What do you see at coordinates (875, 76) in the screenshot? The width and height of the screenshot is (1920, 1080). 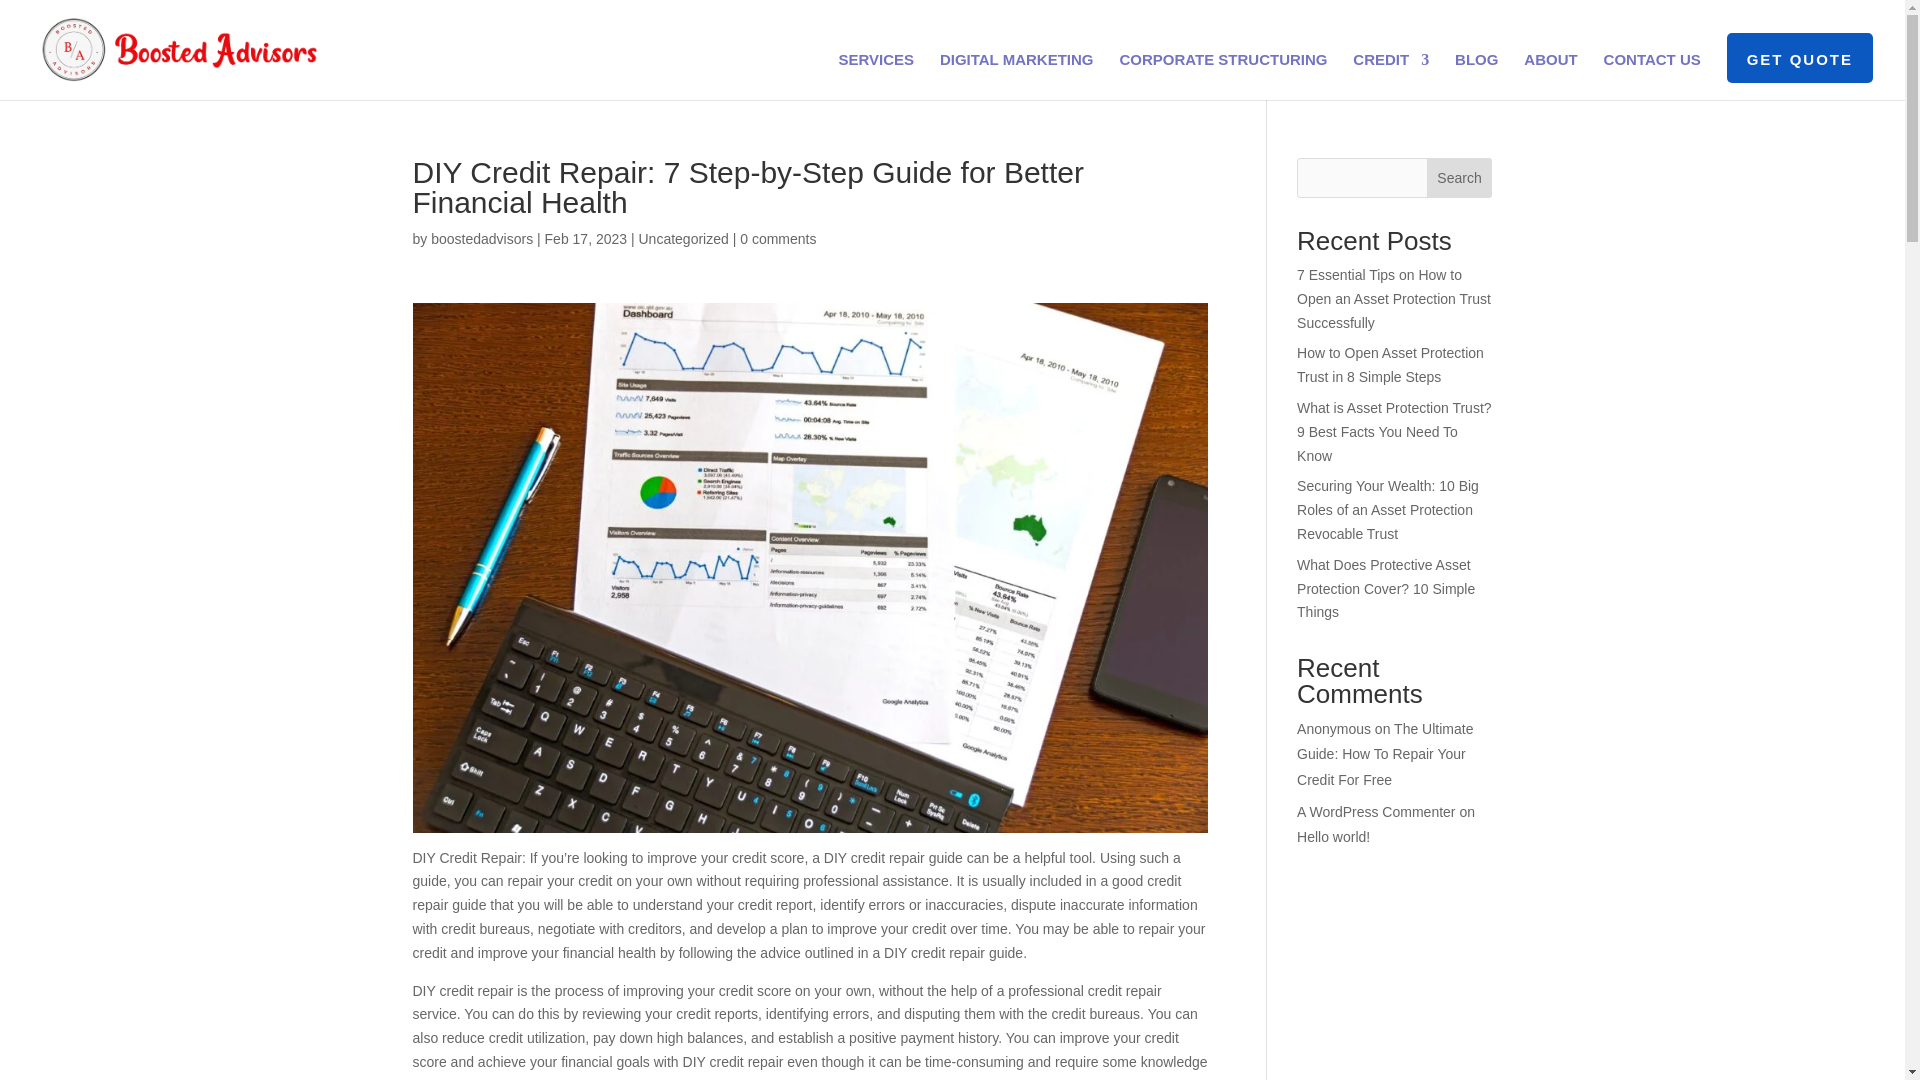 I see `SERVICES` at bounding box center [875, 76].